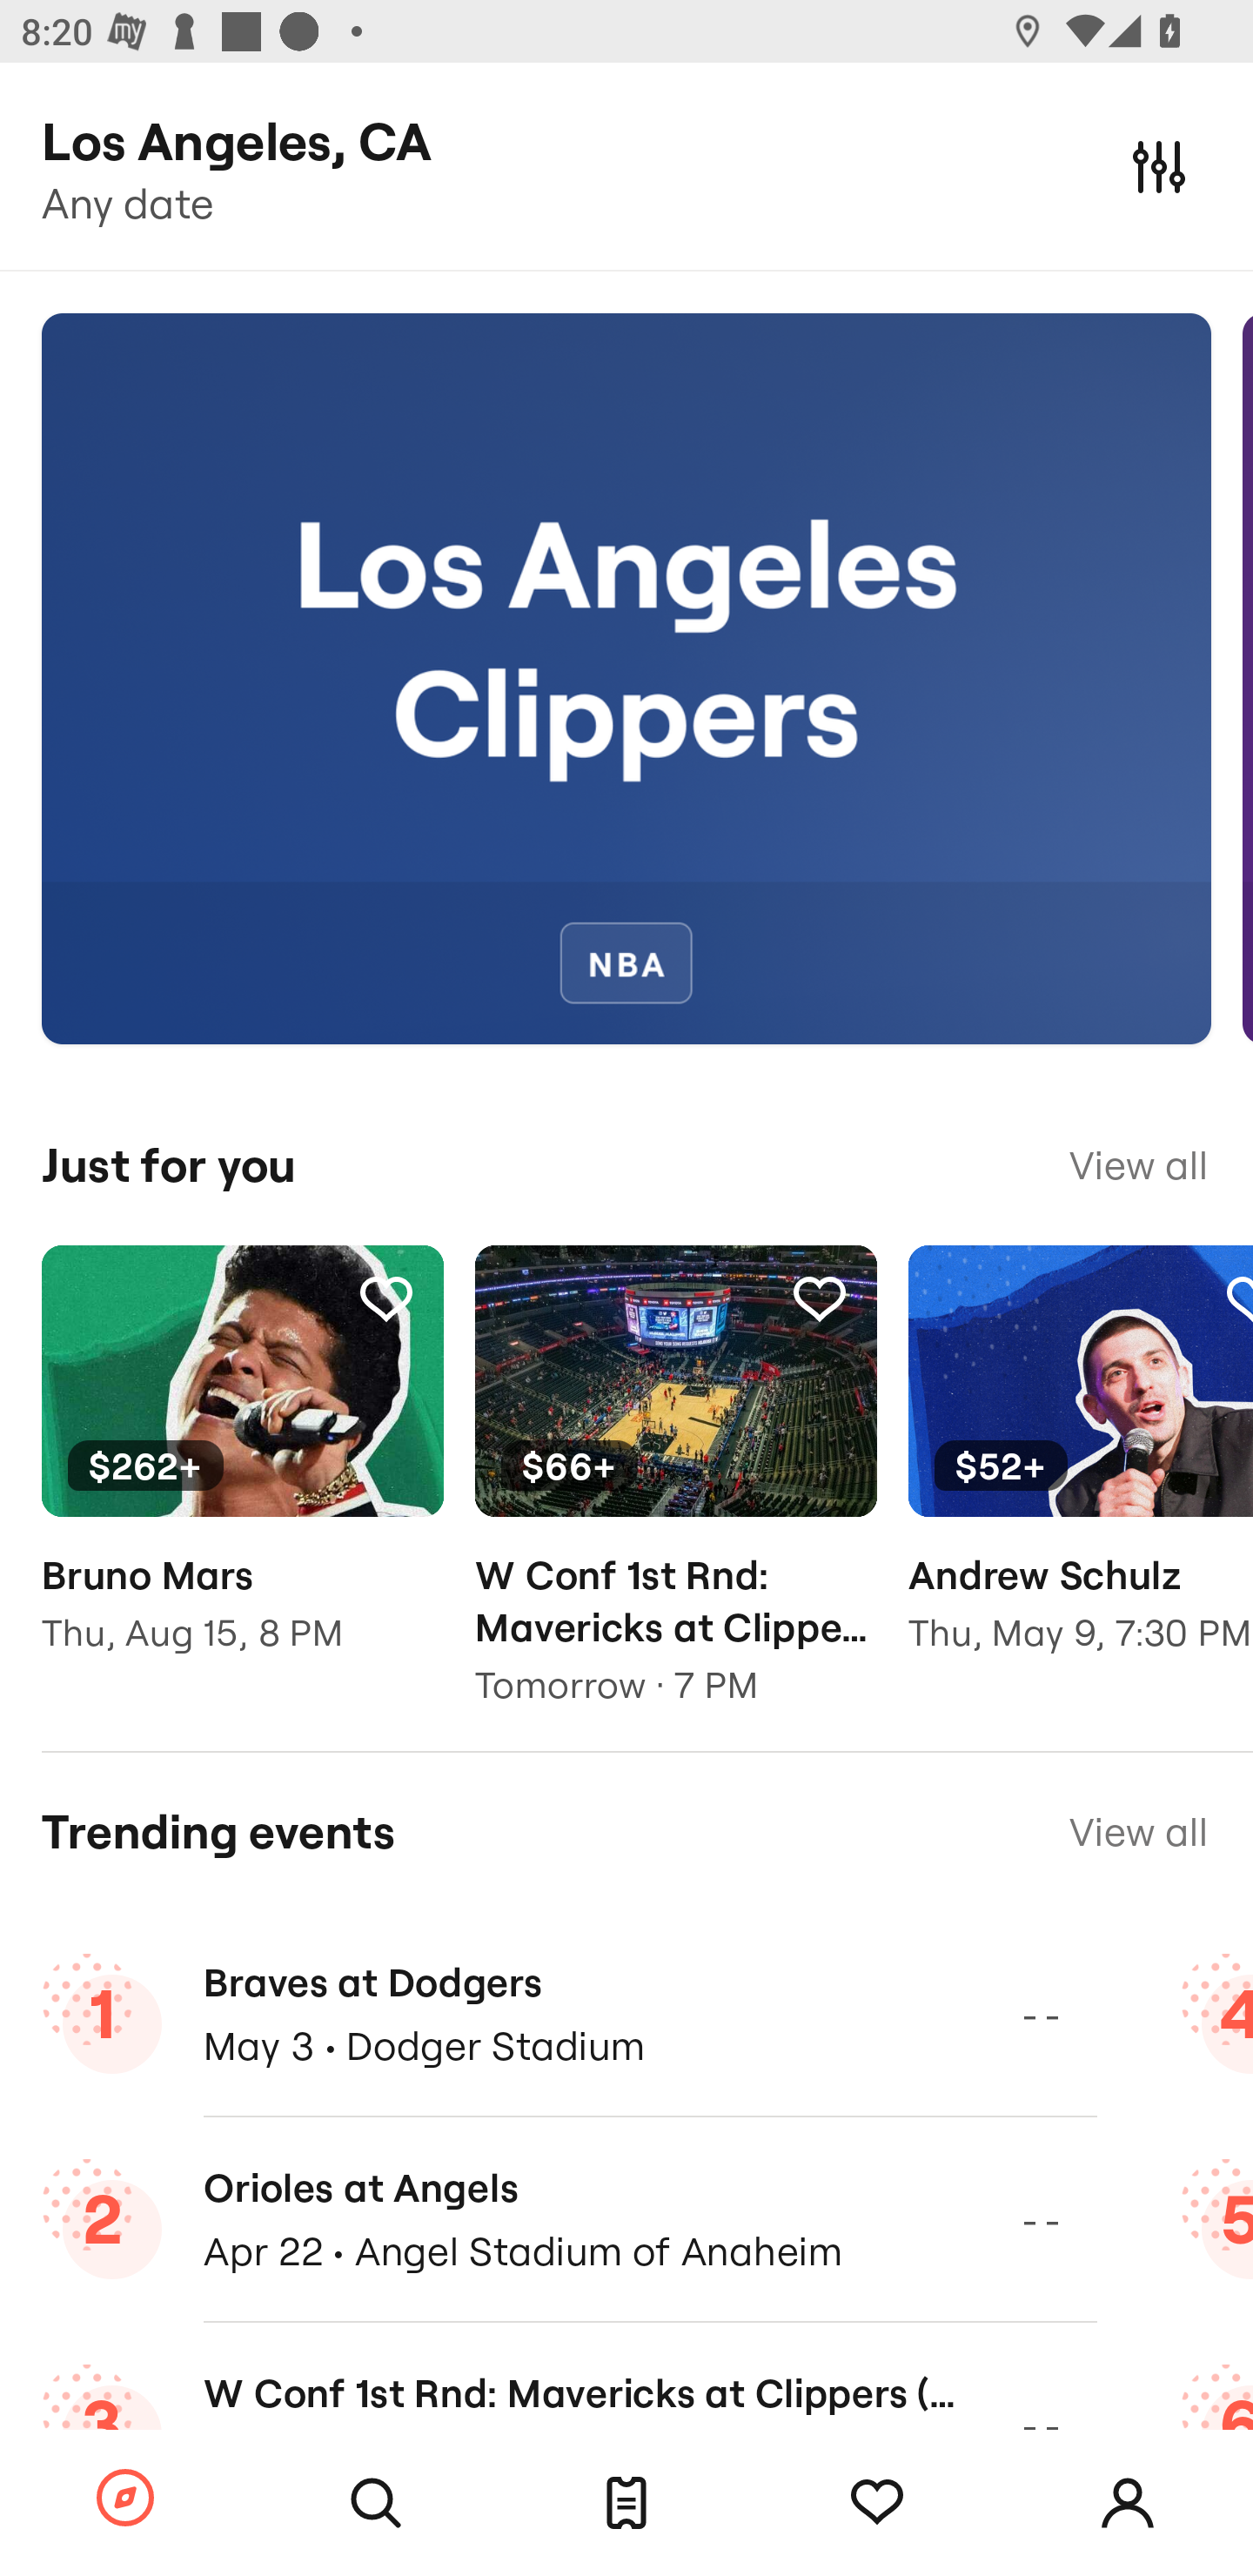  I want to click on Browse, so click(125, 2499).